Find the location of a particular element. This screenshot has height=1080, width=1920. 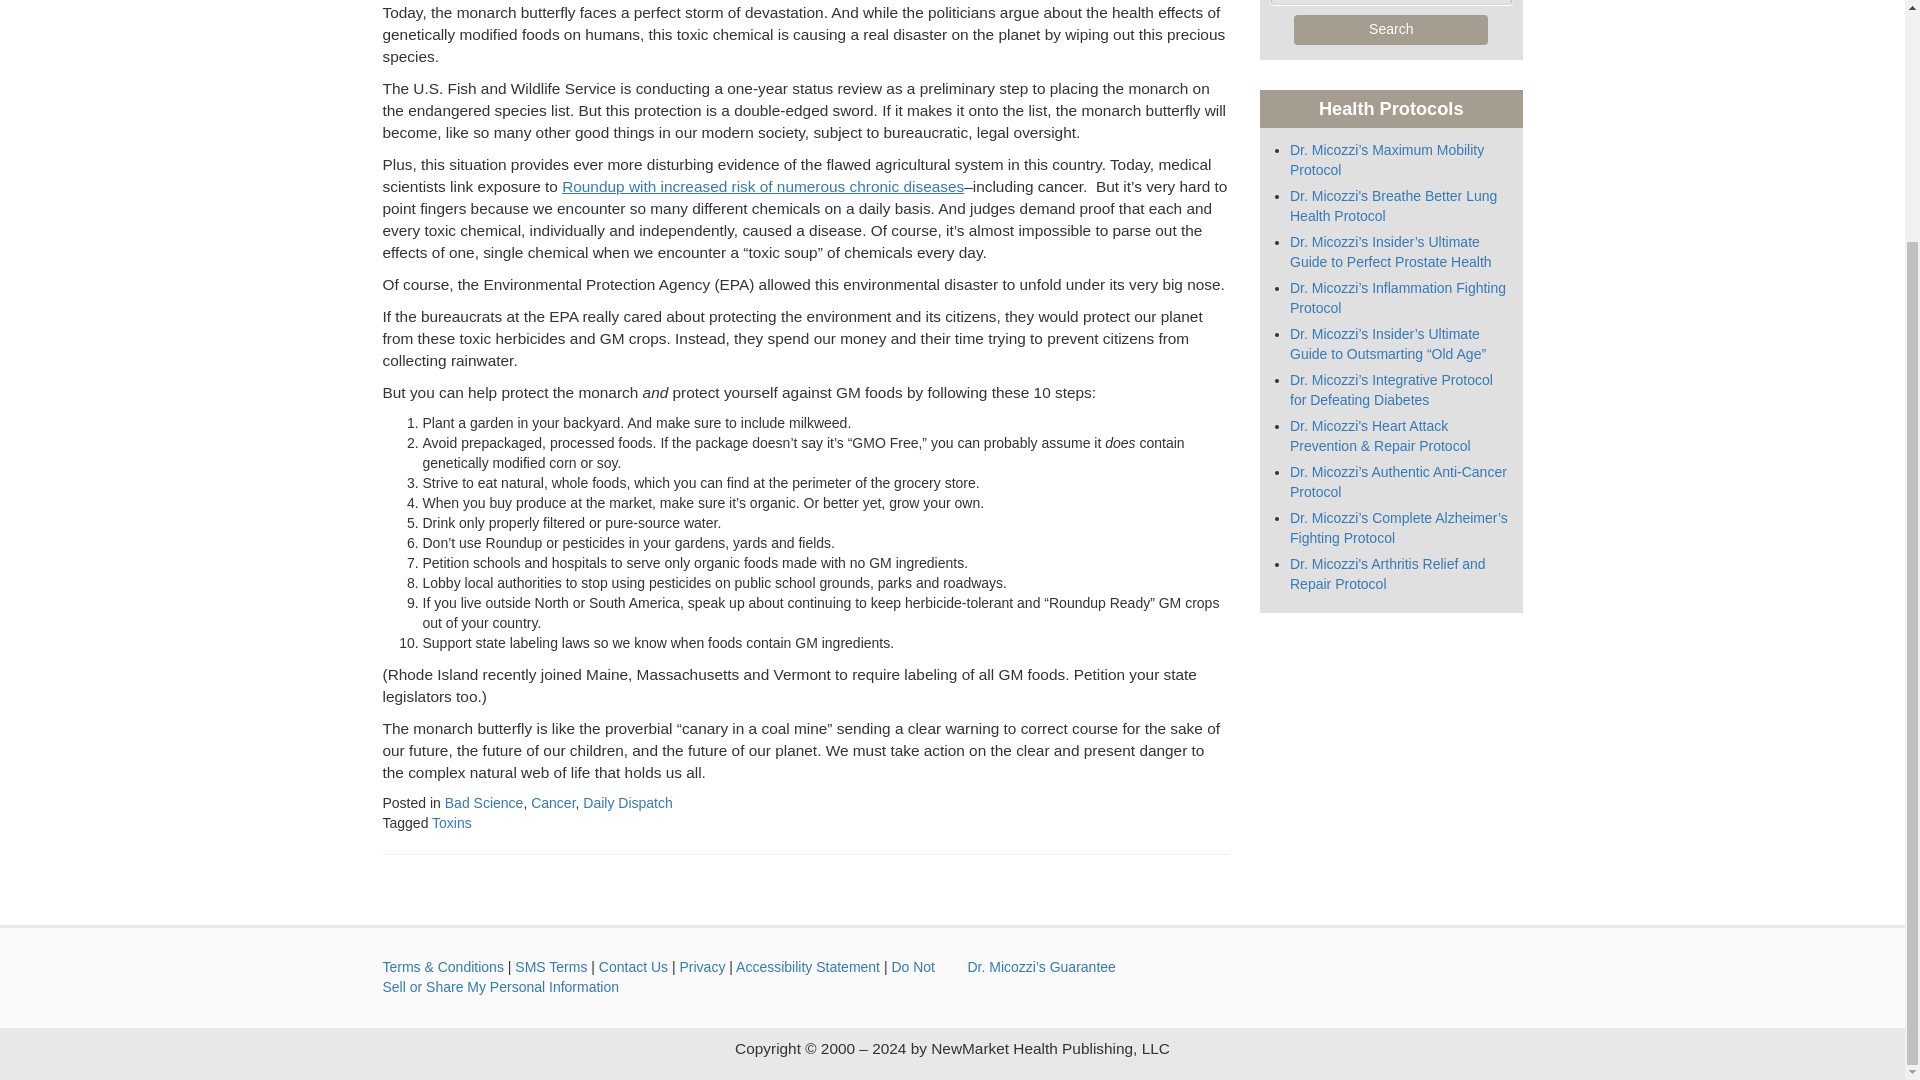

Contact Us is located at coordinates (634, 967).